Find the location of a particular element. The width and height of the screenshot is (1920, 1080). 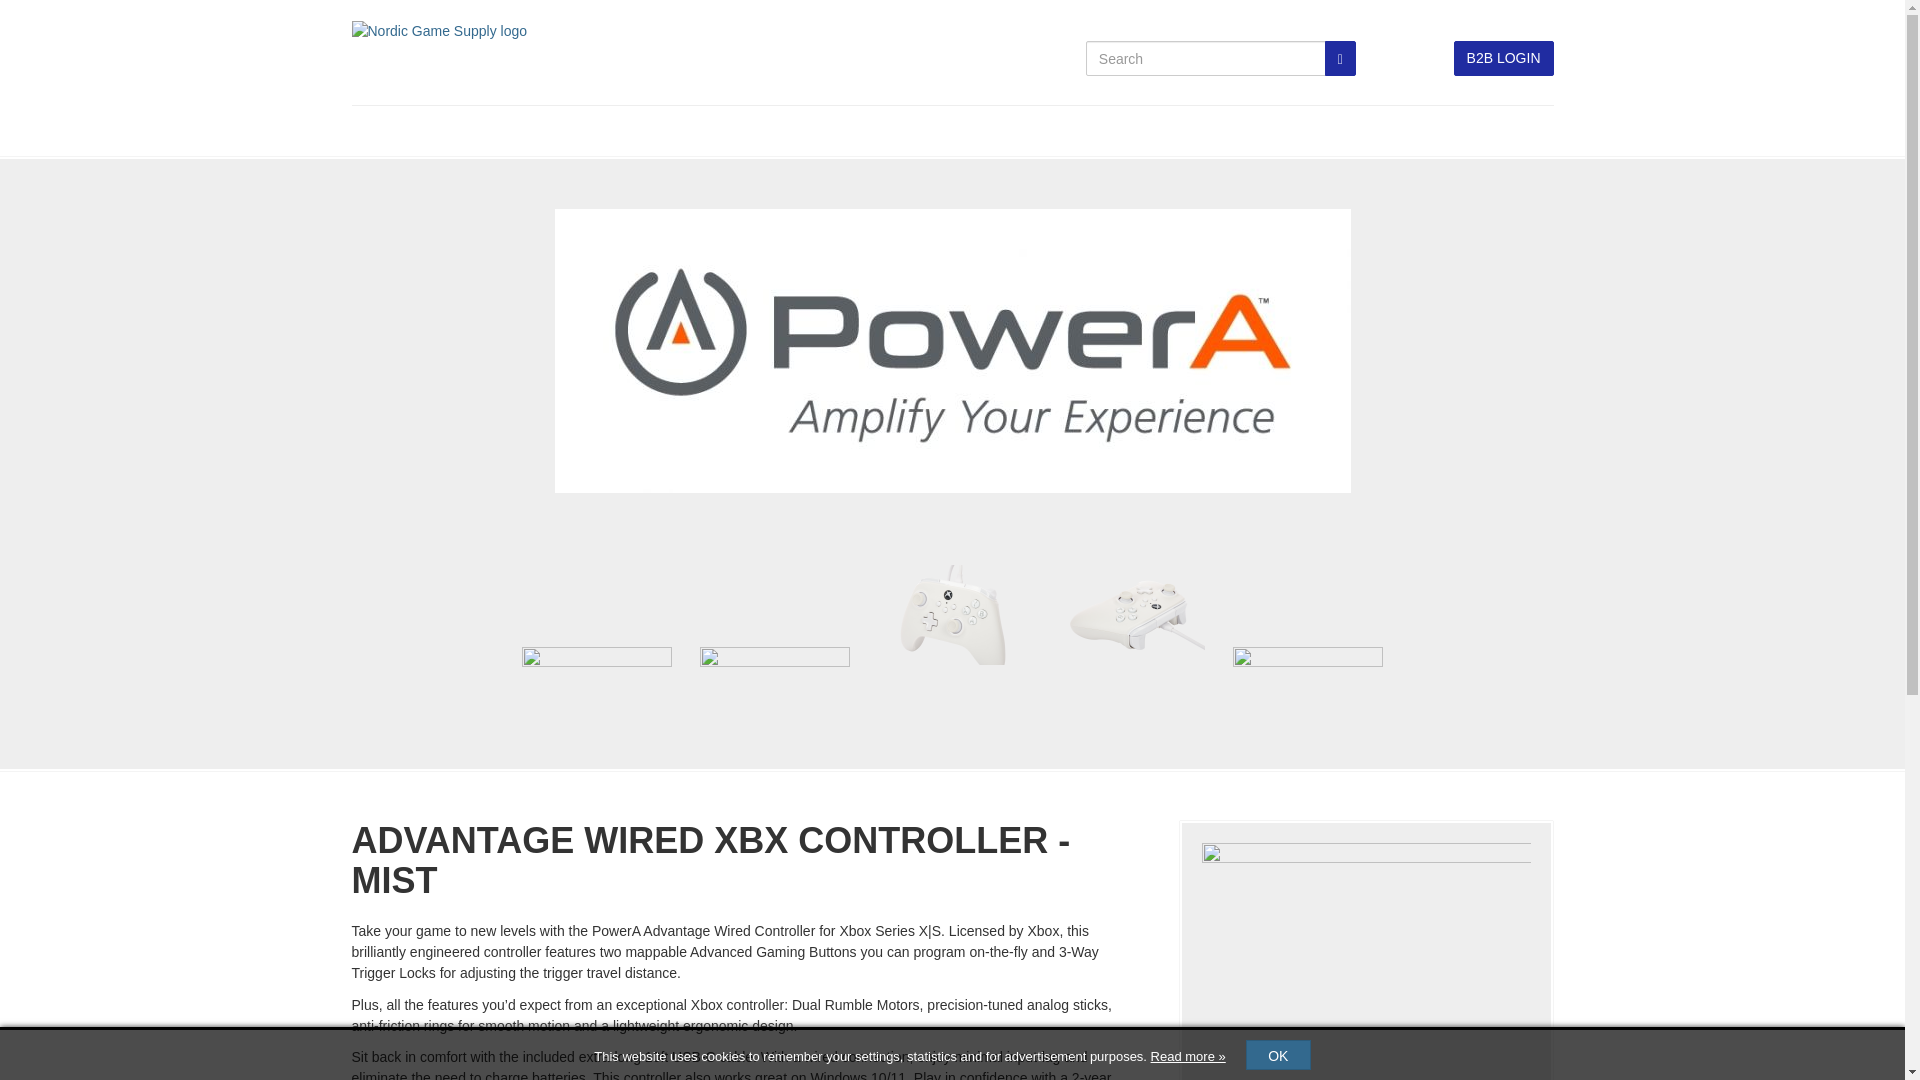

Nordic Game Supply is located at coordinates (440, 29).